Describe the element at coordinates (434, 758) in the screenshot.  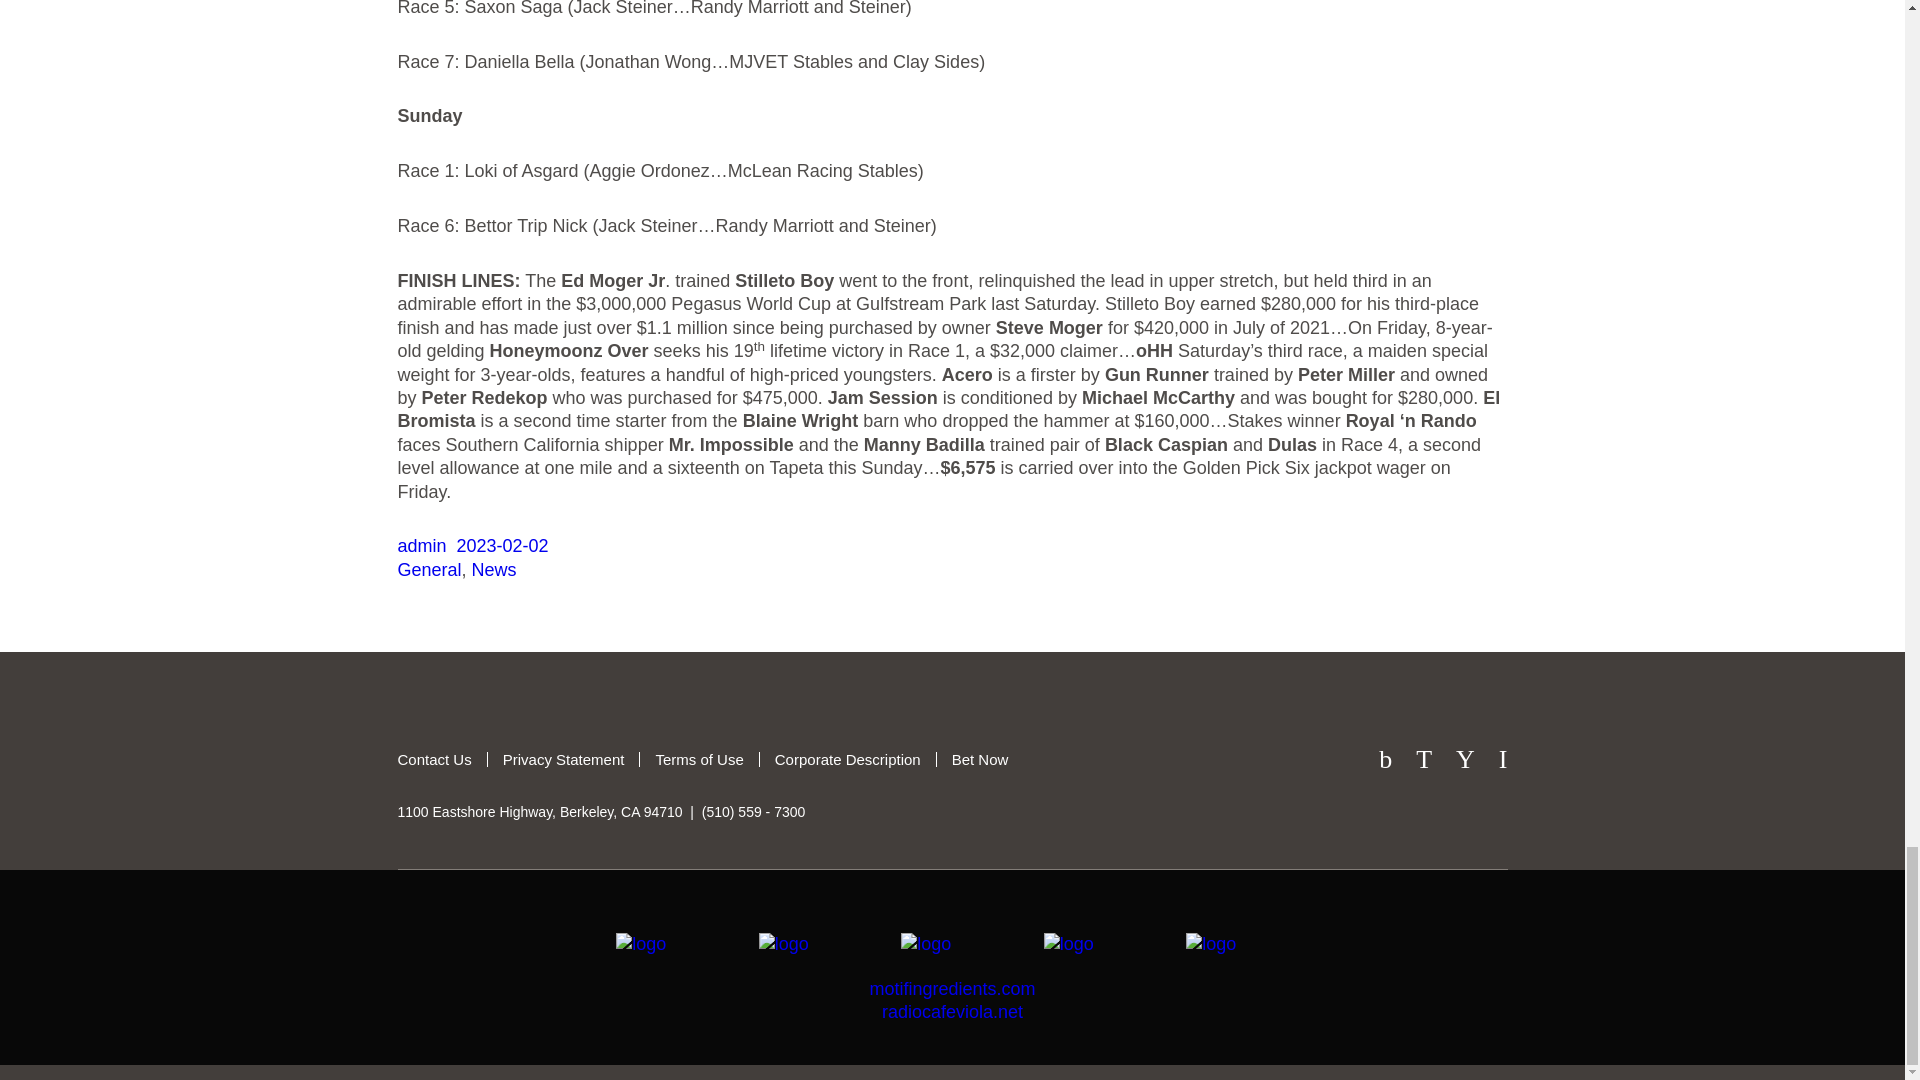
I see `Contact Us` at that location.